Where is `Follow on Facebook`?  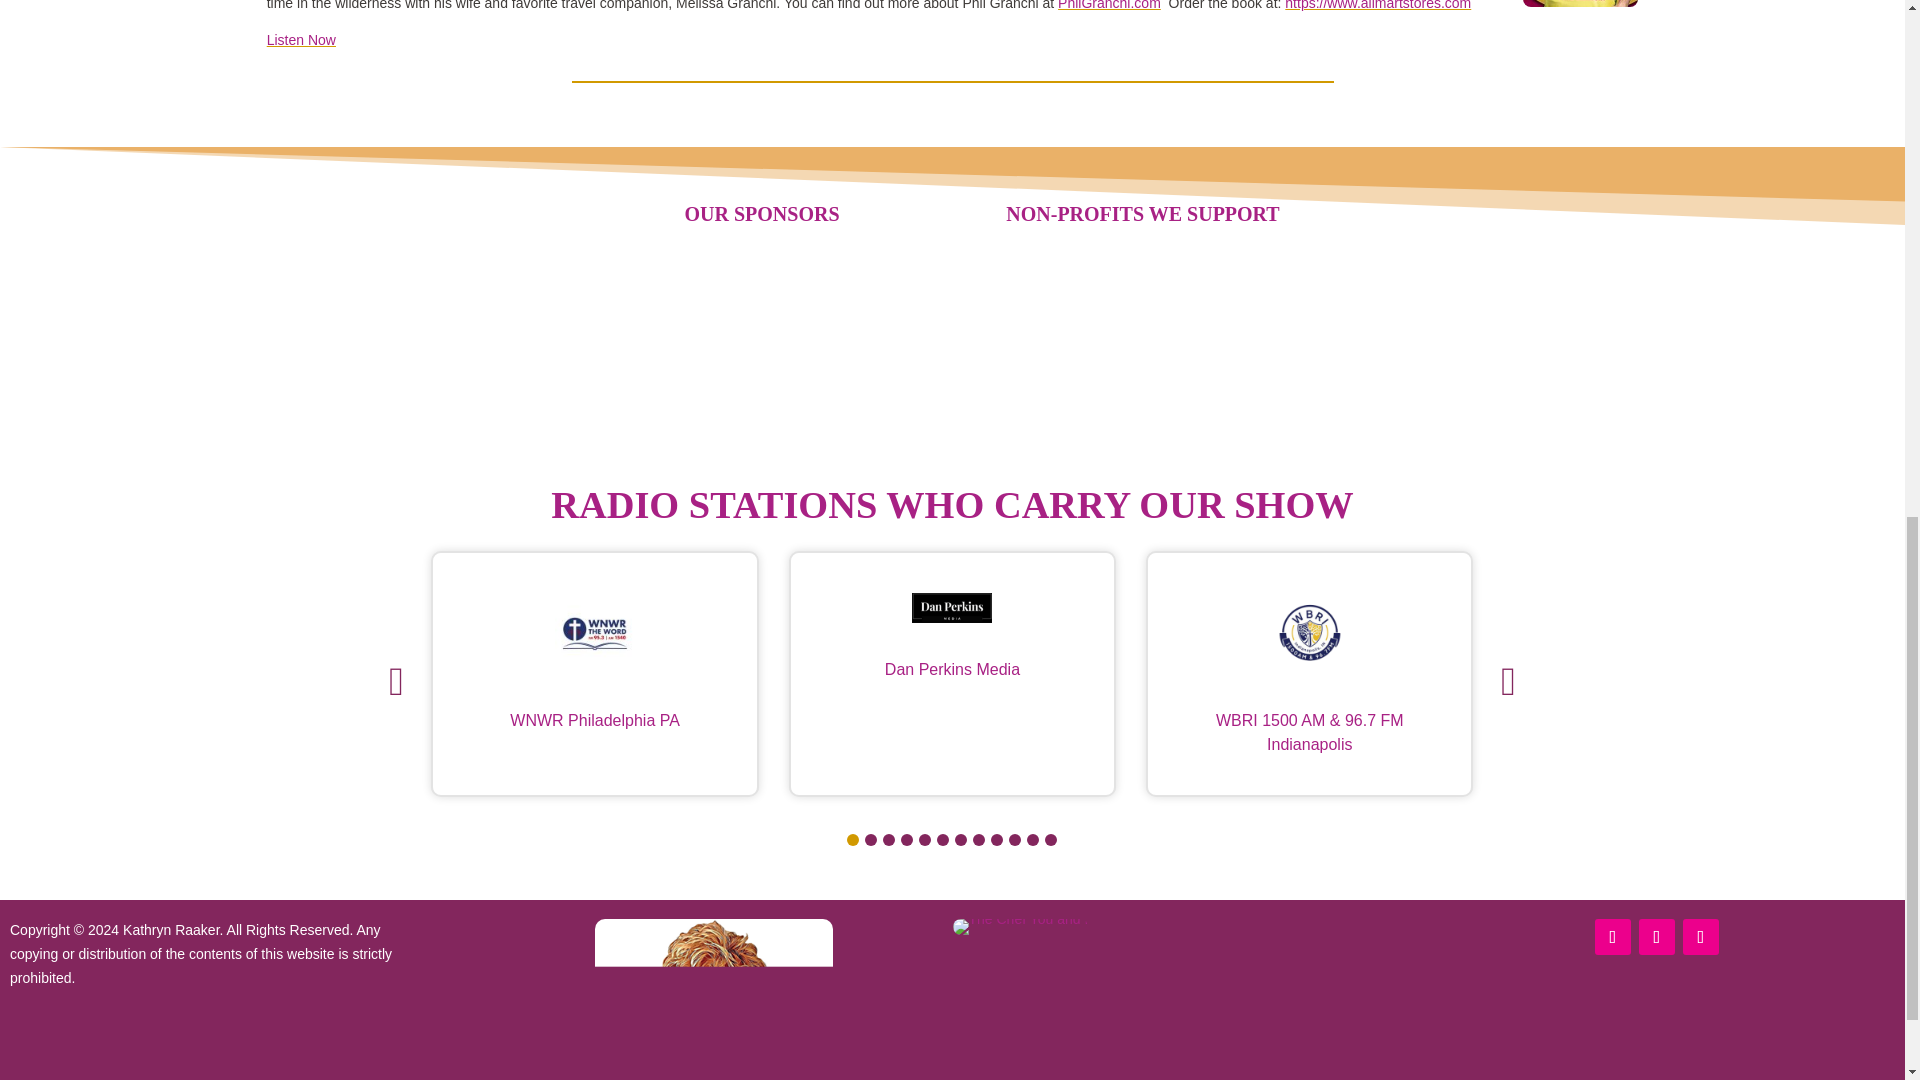 Follow on Facebook is located at coordinates (1612, 936).